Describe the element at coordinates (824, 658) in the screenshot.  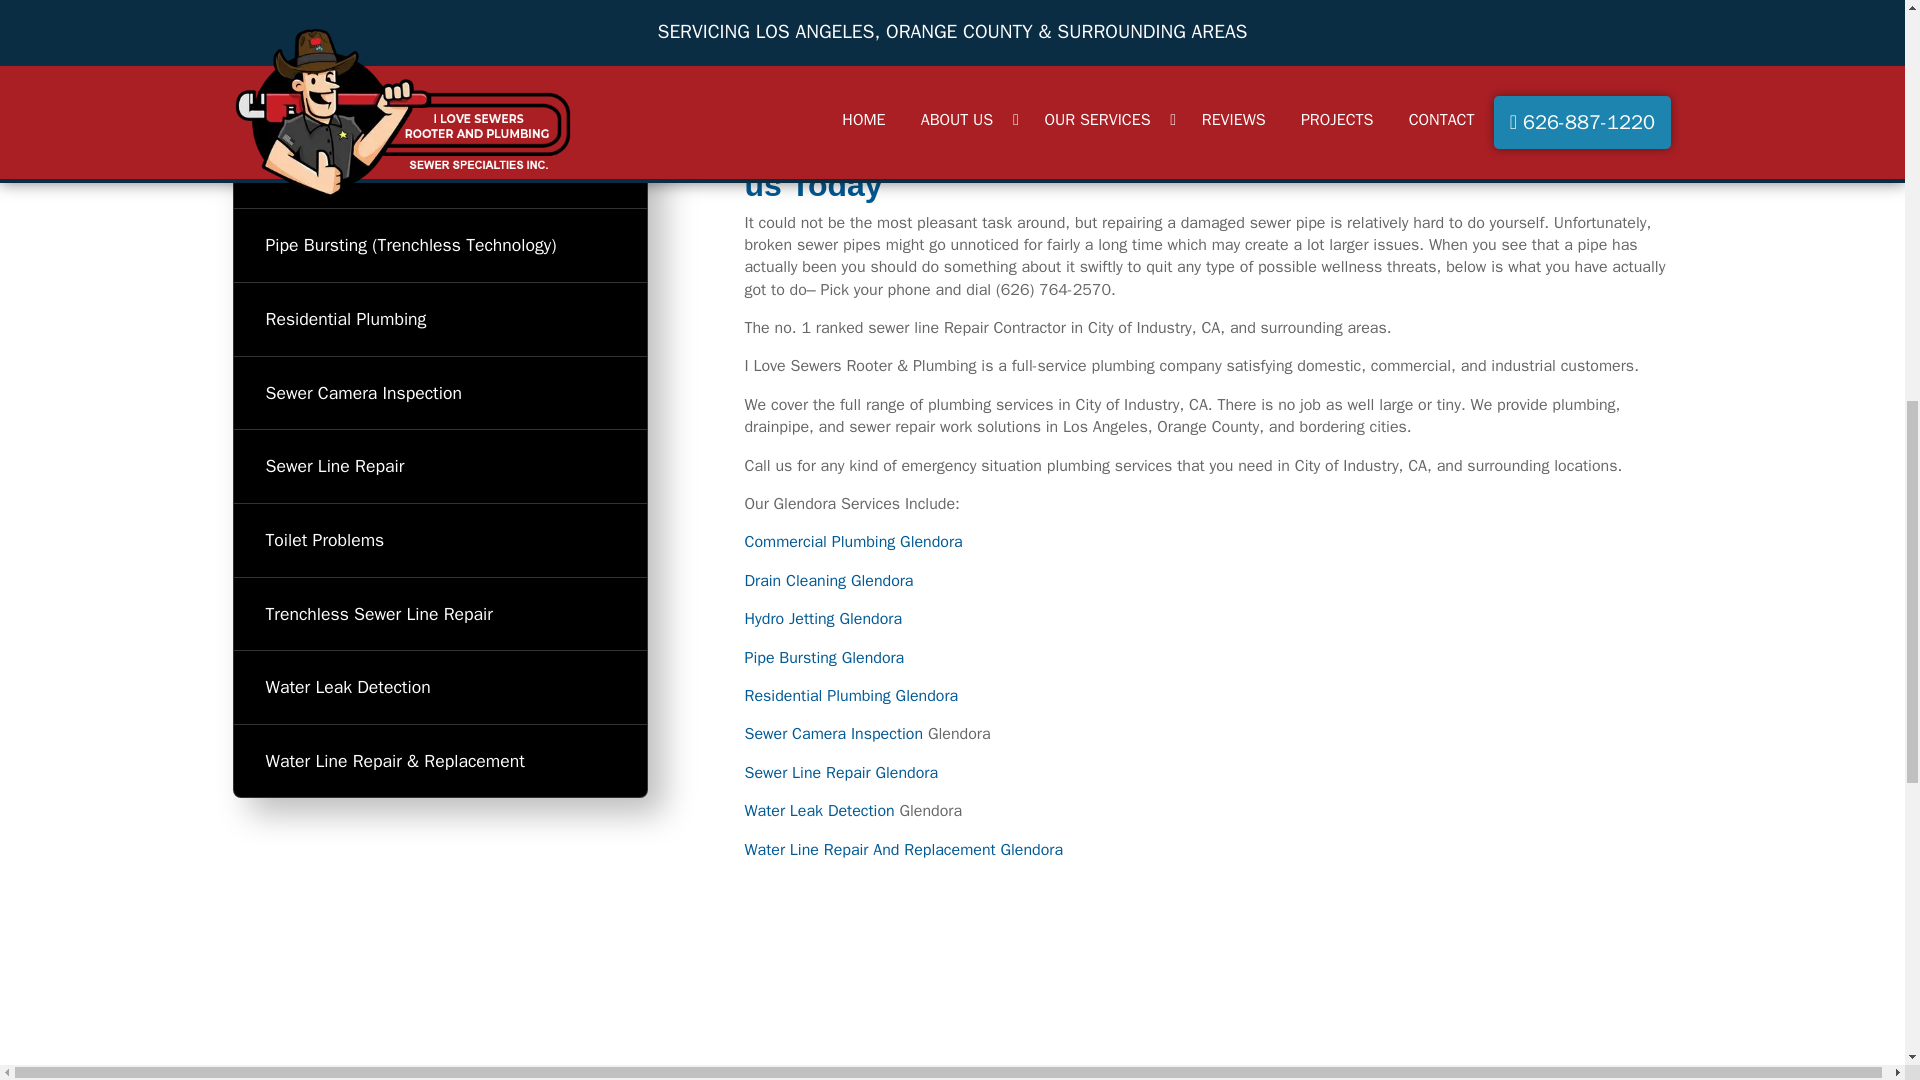
I see `Pipe Bursting Glendora` at that location.